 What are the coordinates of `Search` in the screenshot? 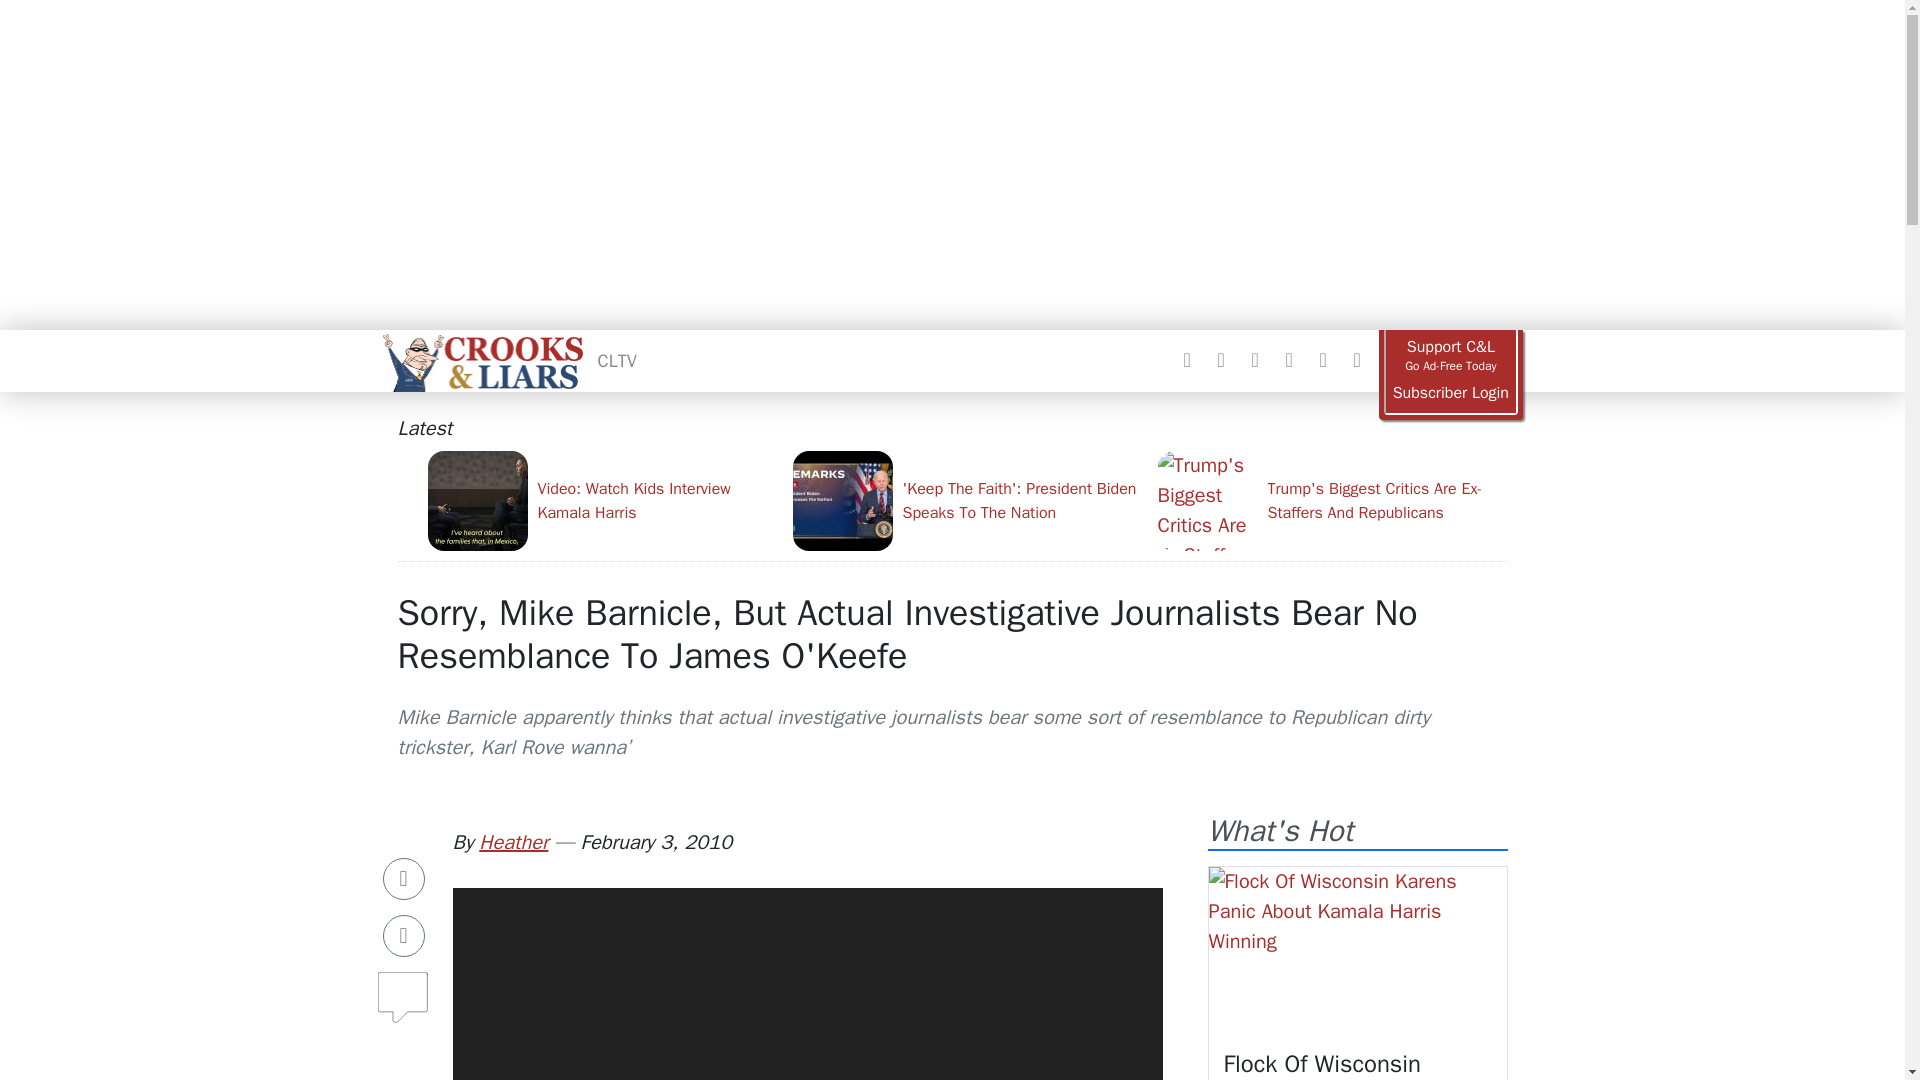 It's located at (1356, 360).